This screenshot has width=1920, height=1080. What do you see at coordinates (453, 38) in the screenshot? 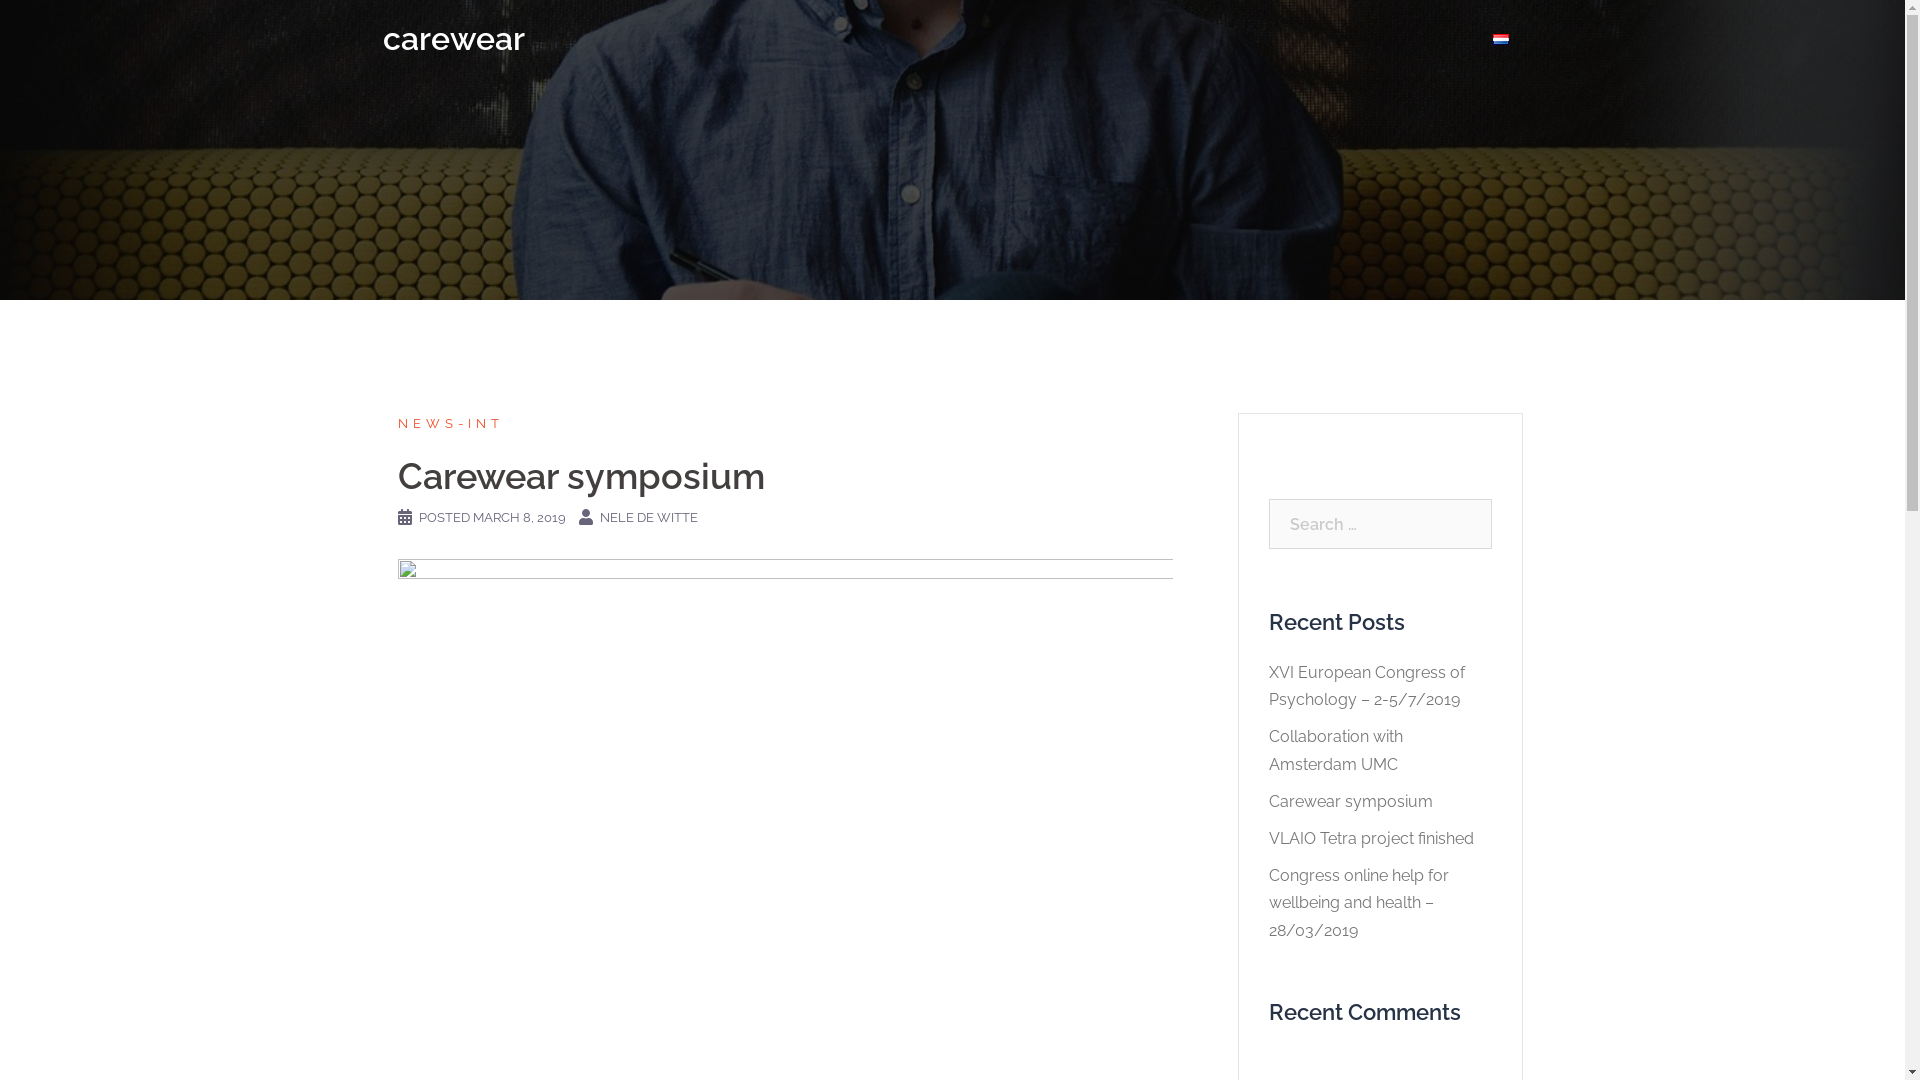
I see `carewear` at bounding box center [453, 38].